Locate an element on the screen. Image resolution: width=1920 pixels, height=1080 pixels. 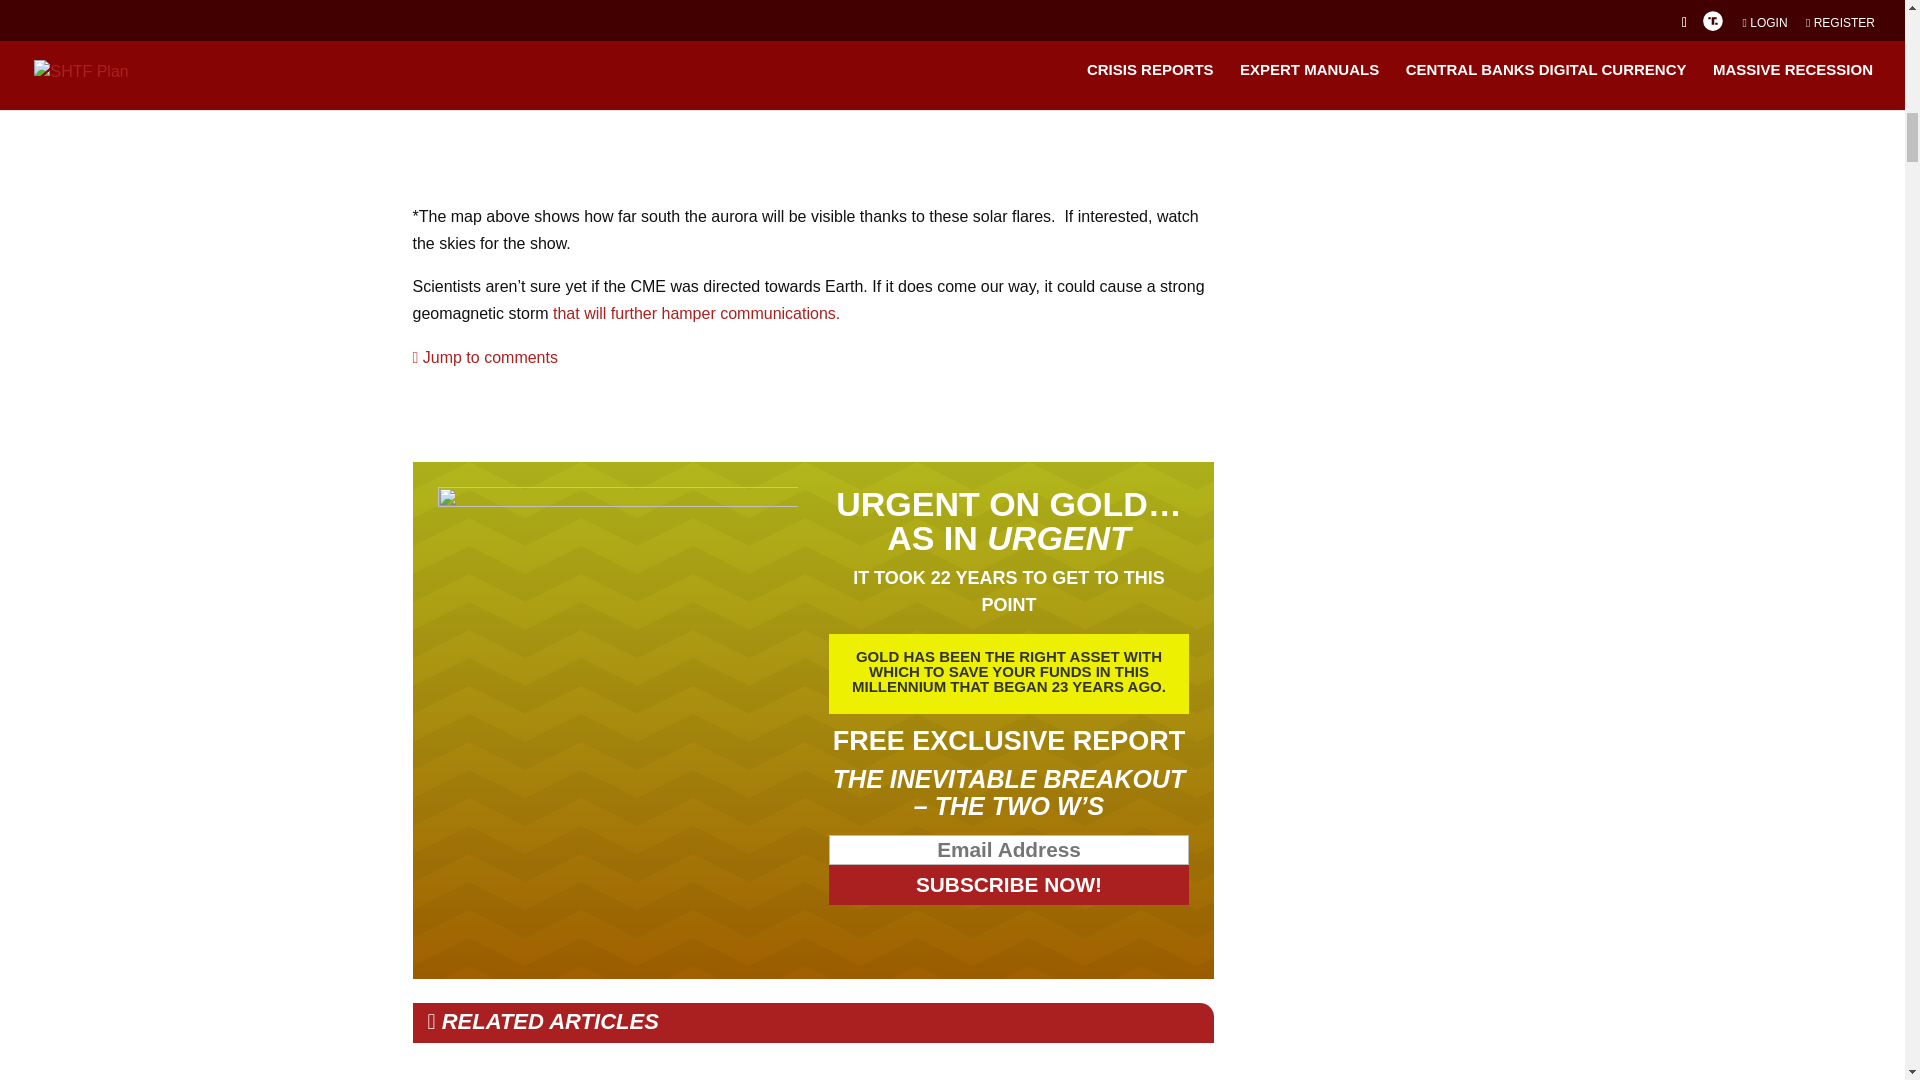
Subscribe Now! is located at coordinates (1010, 885).